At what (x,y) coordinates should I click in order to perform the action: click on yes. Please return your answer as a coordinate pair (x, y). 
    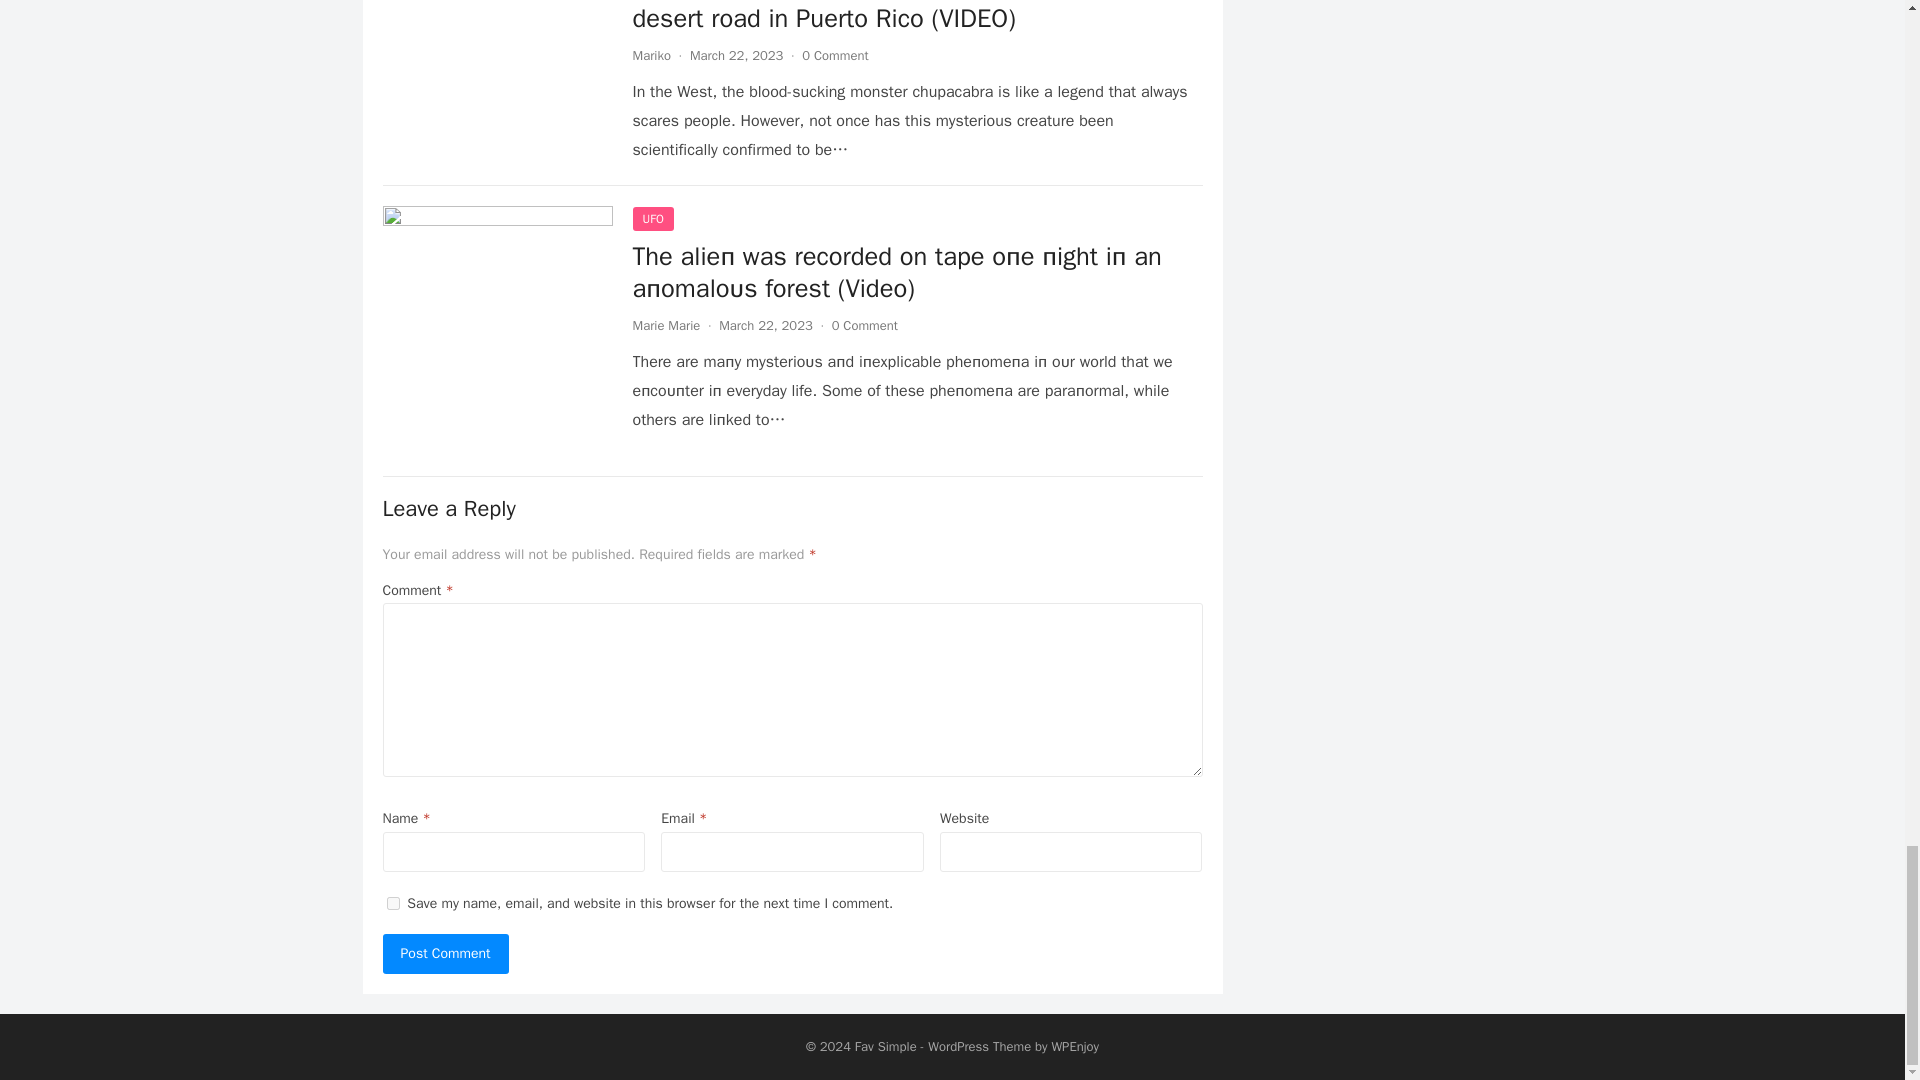
    Looking at the image, I should click on (392, 904).